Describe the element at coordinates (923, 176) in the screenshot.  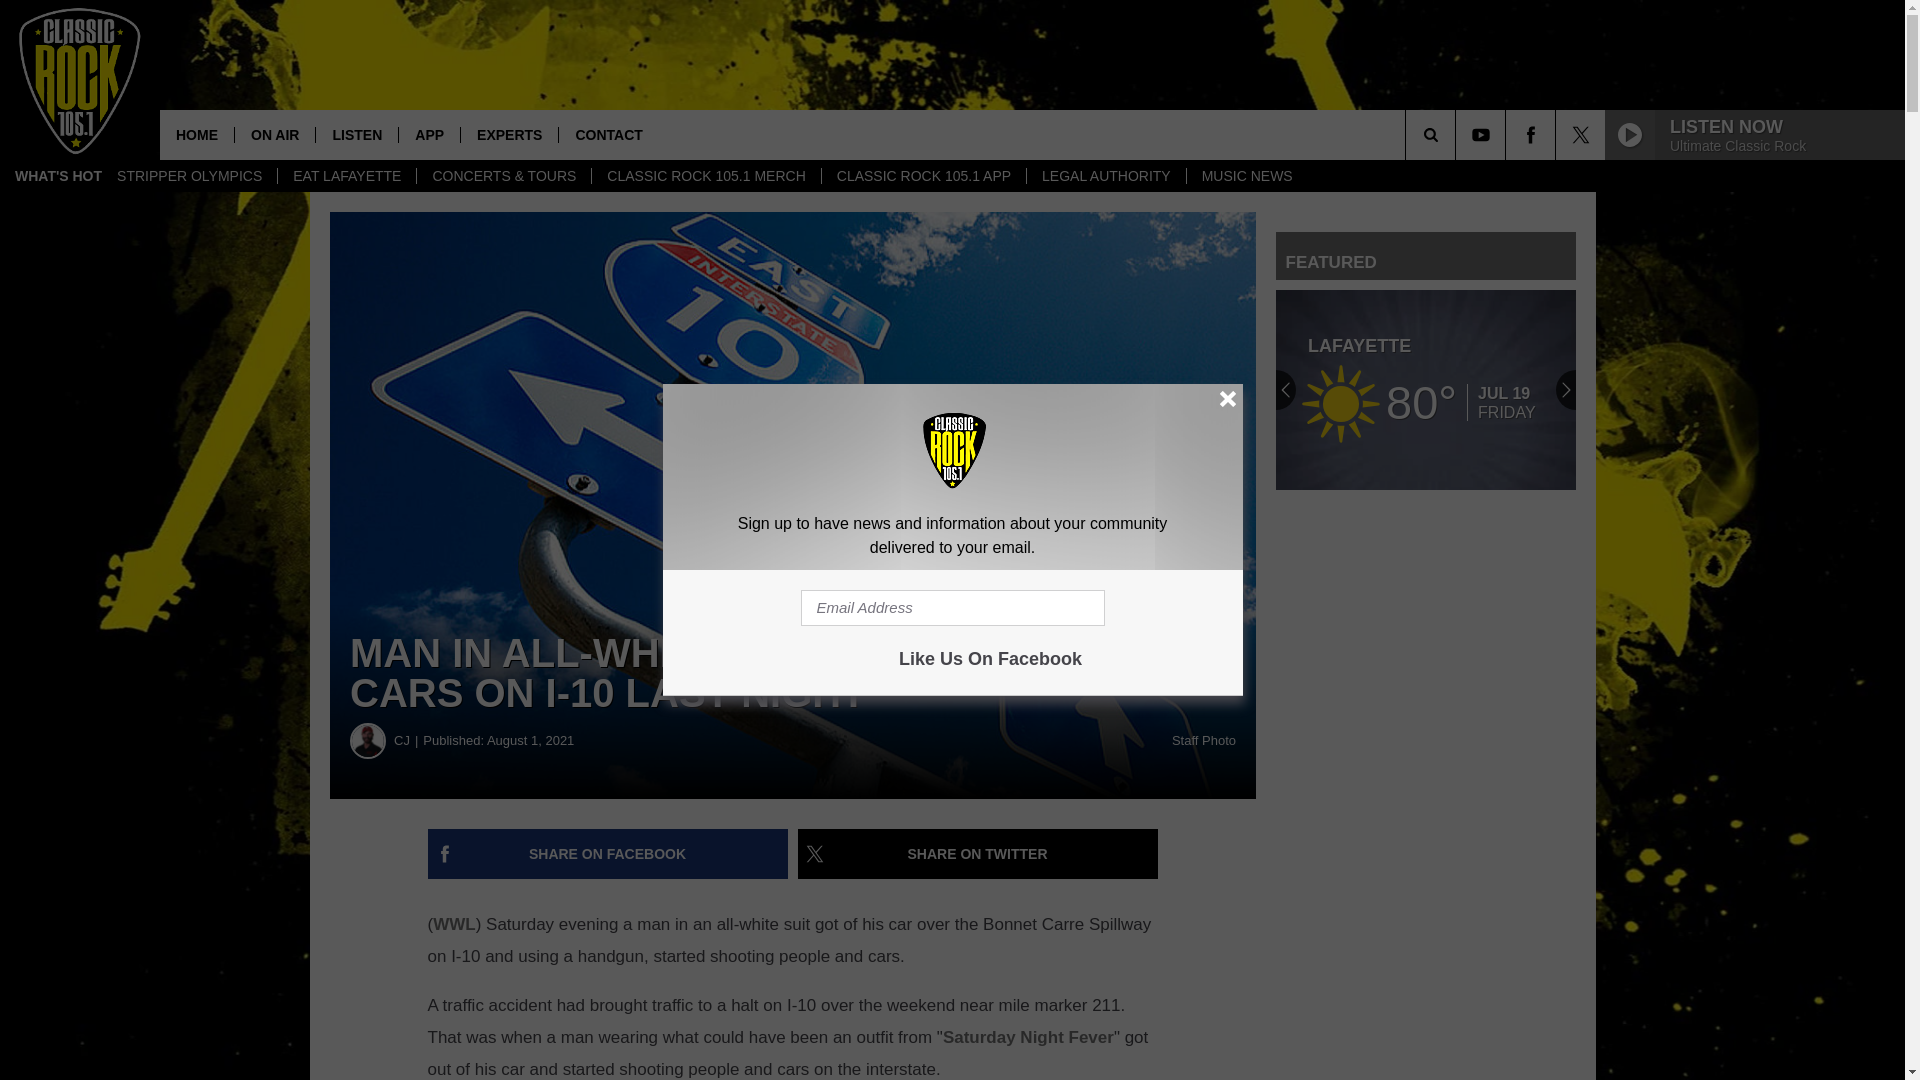
I see `CLASSIC ROCK 105.1 APP` at that location.